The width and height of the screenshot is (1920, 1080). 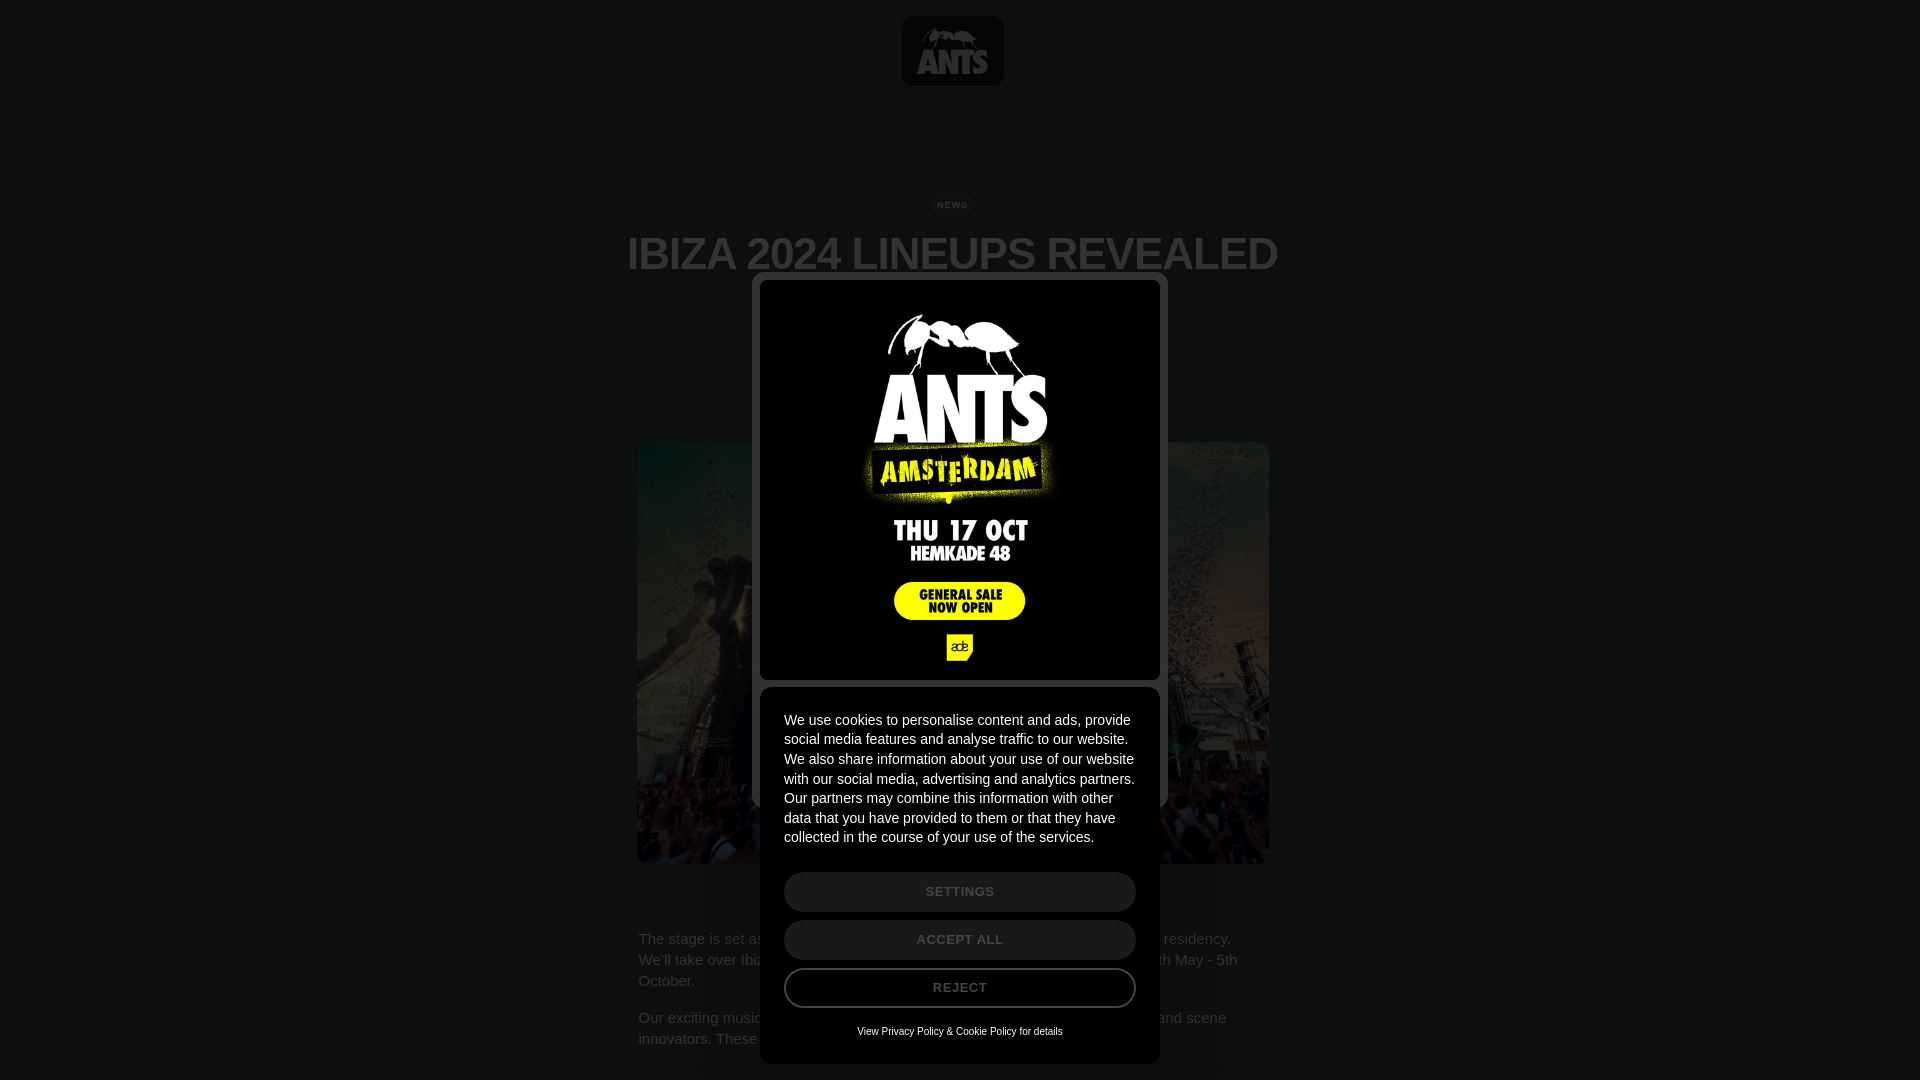 What do you see at coordinates (960, 940) in the screenshot?
I see `ACCEPT ALL` at bounding box center [960, 940].